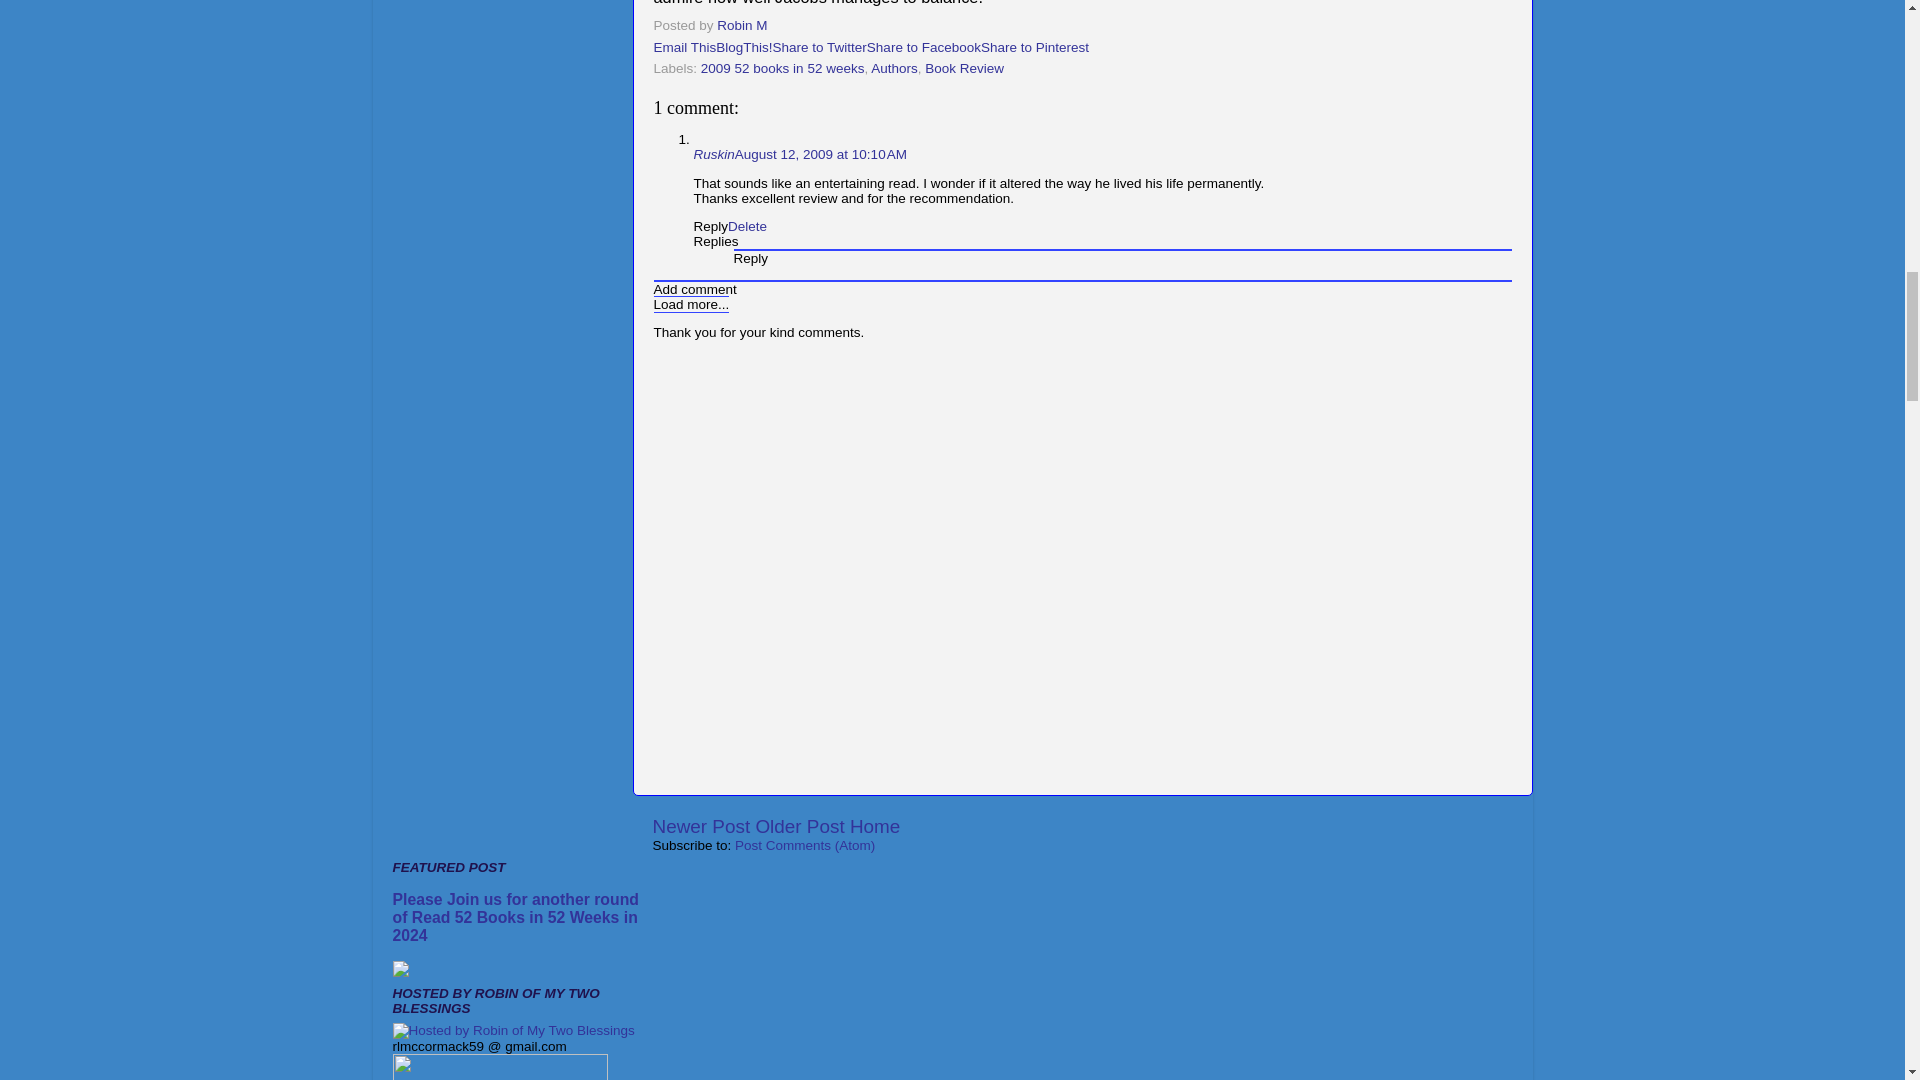 This screenshot has width=1920, height=1080. I want to click on Delete, so click(746, 226).